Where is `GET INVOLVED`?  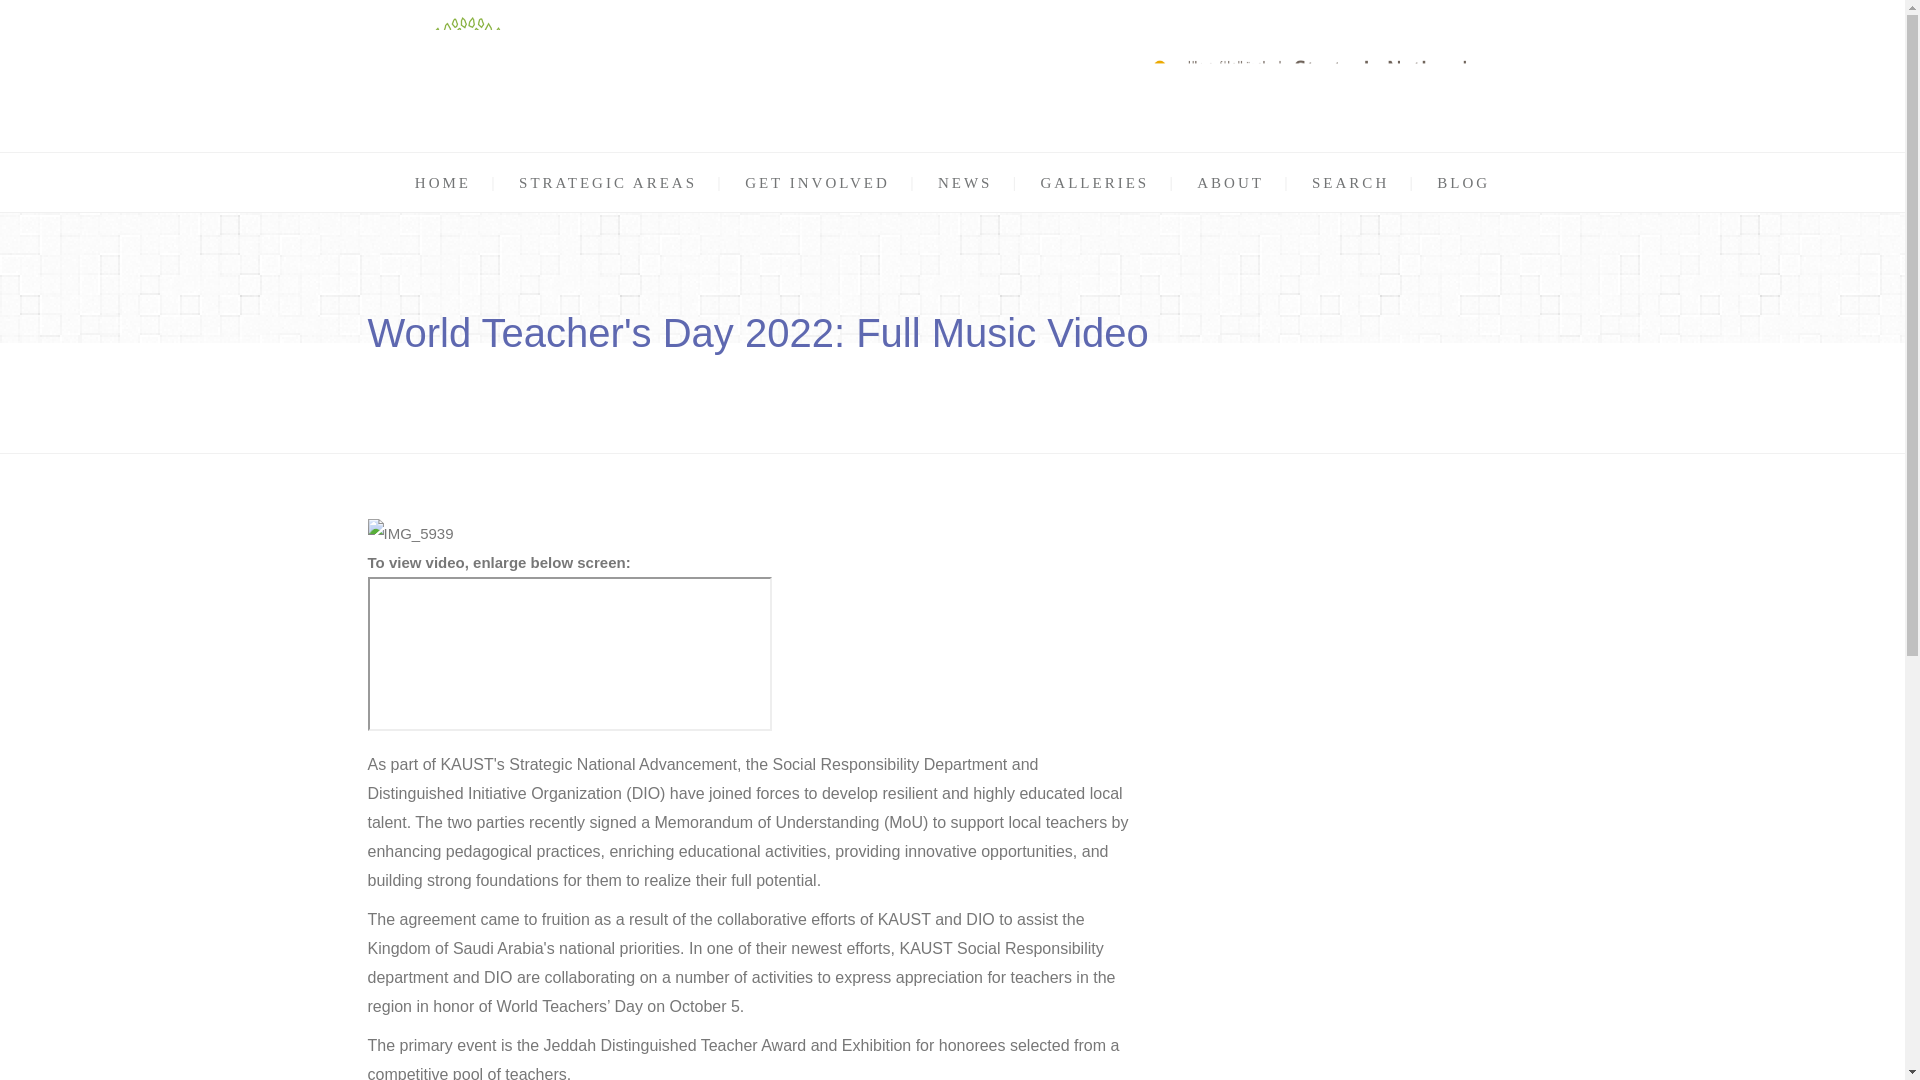
GET INVOLVED is located at coordinates (817, 182).